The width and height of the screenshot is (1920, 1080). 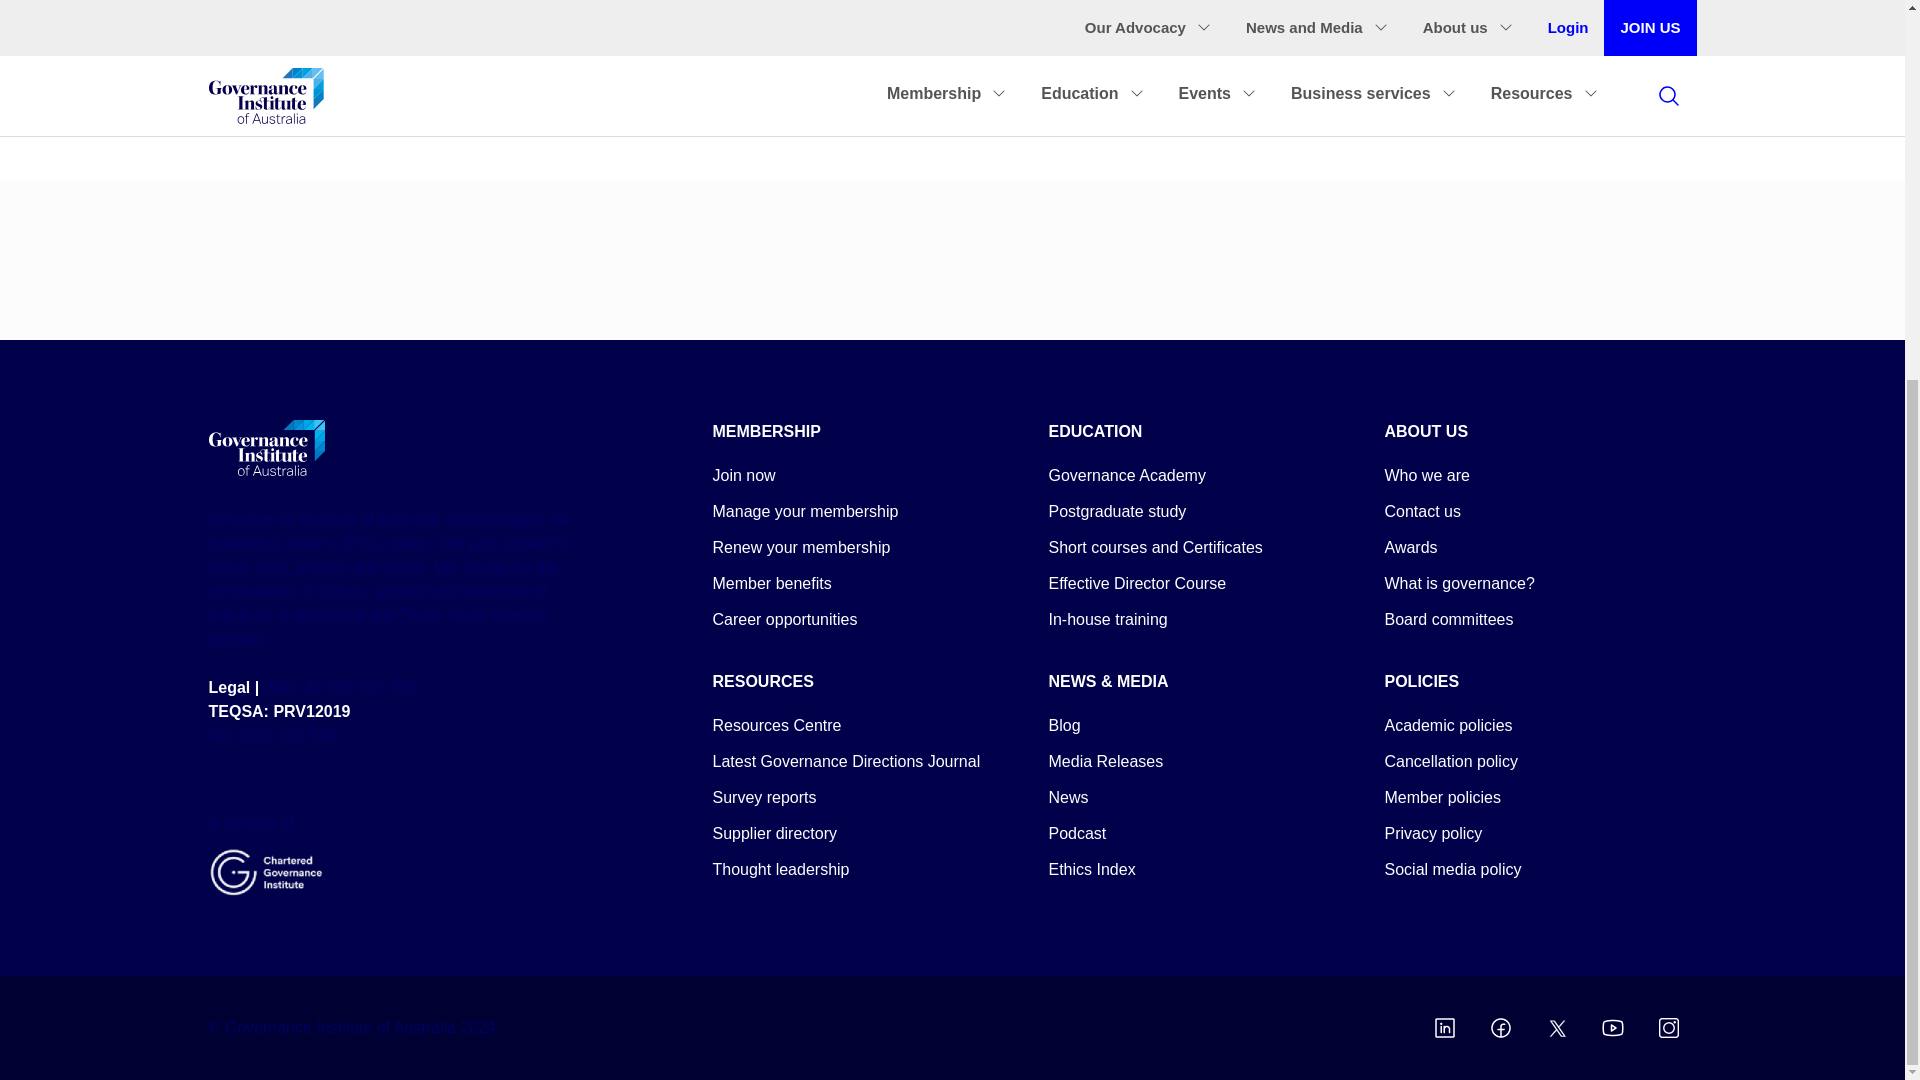 I want to click on Instagram, so click(x=1667, y=1028).